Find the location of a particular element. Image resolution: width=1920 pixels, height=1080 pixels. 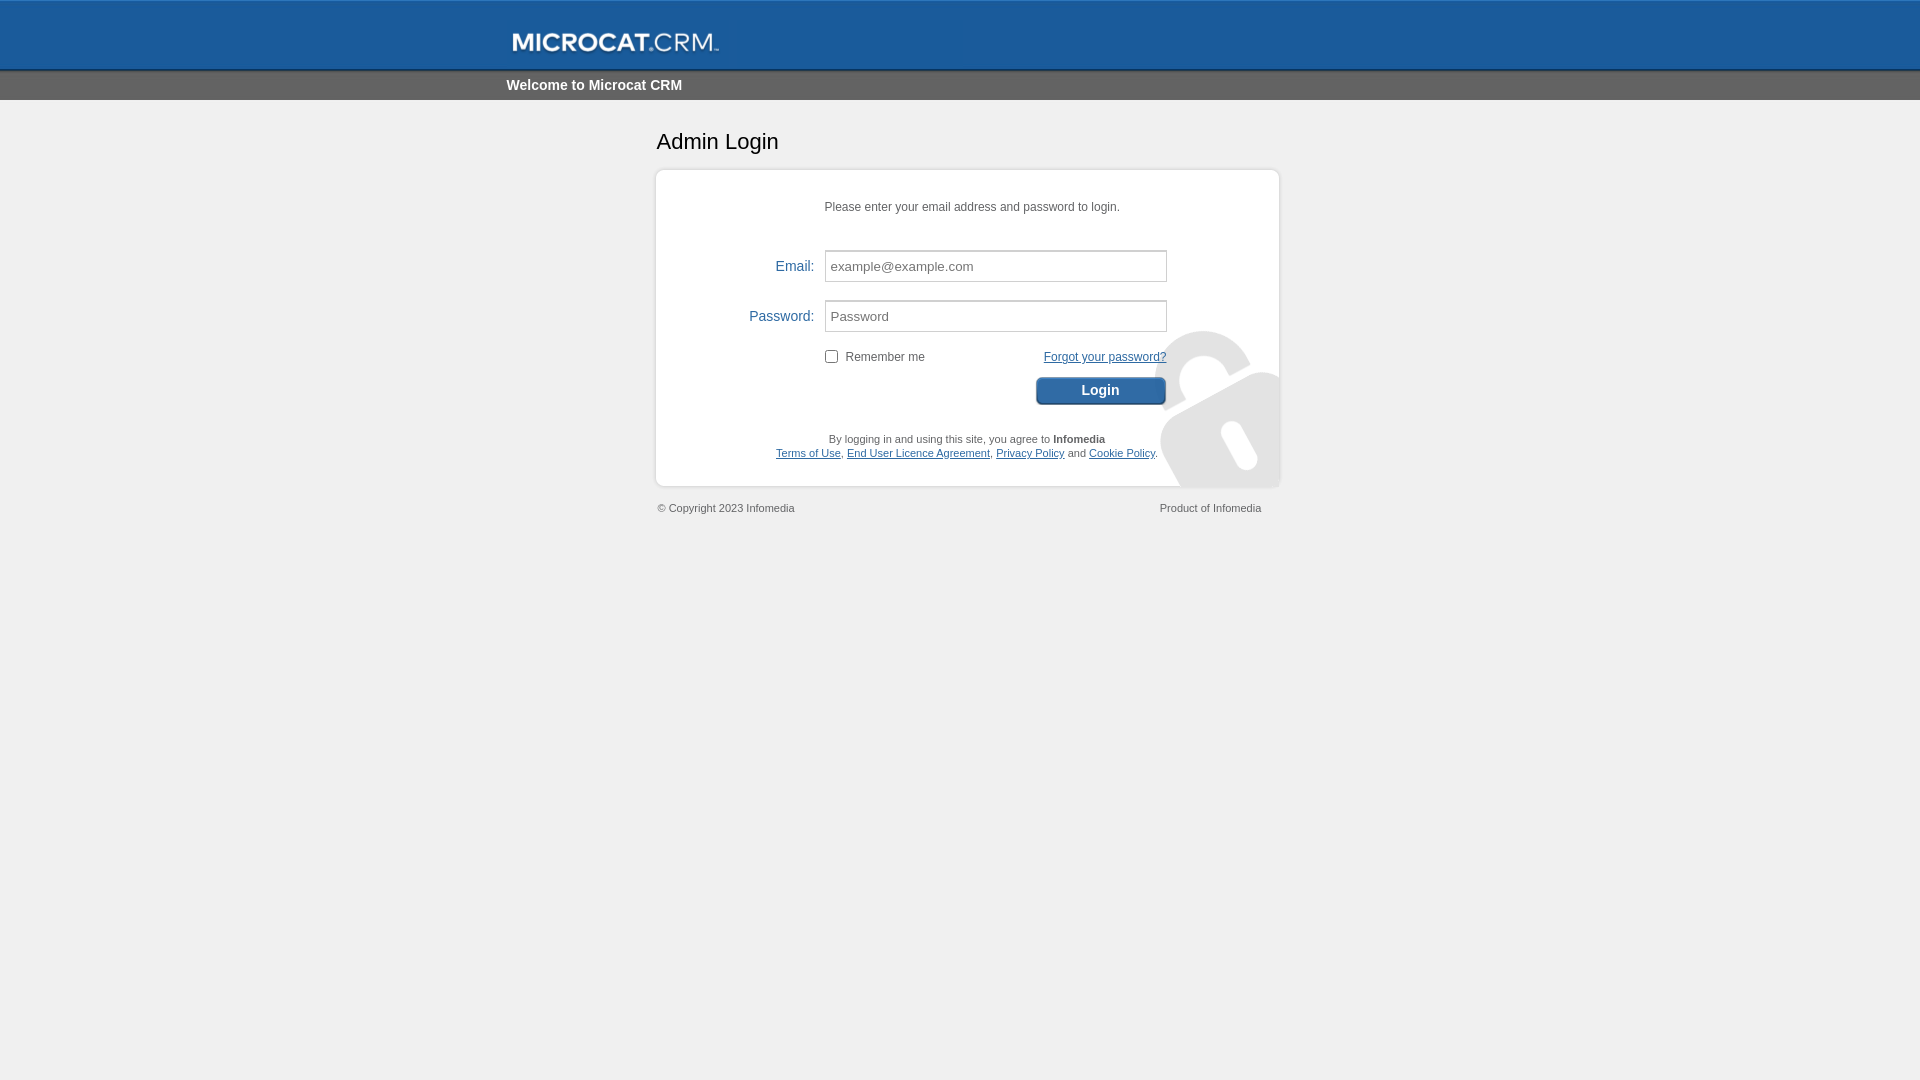

Terms of Use is located at coordinates (808, 452).